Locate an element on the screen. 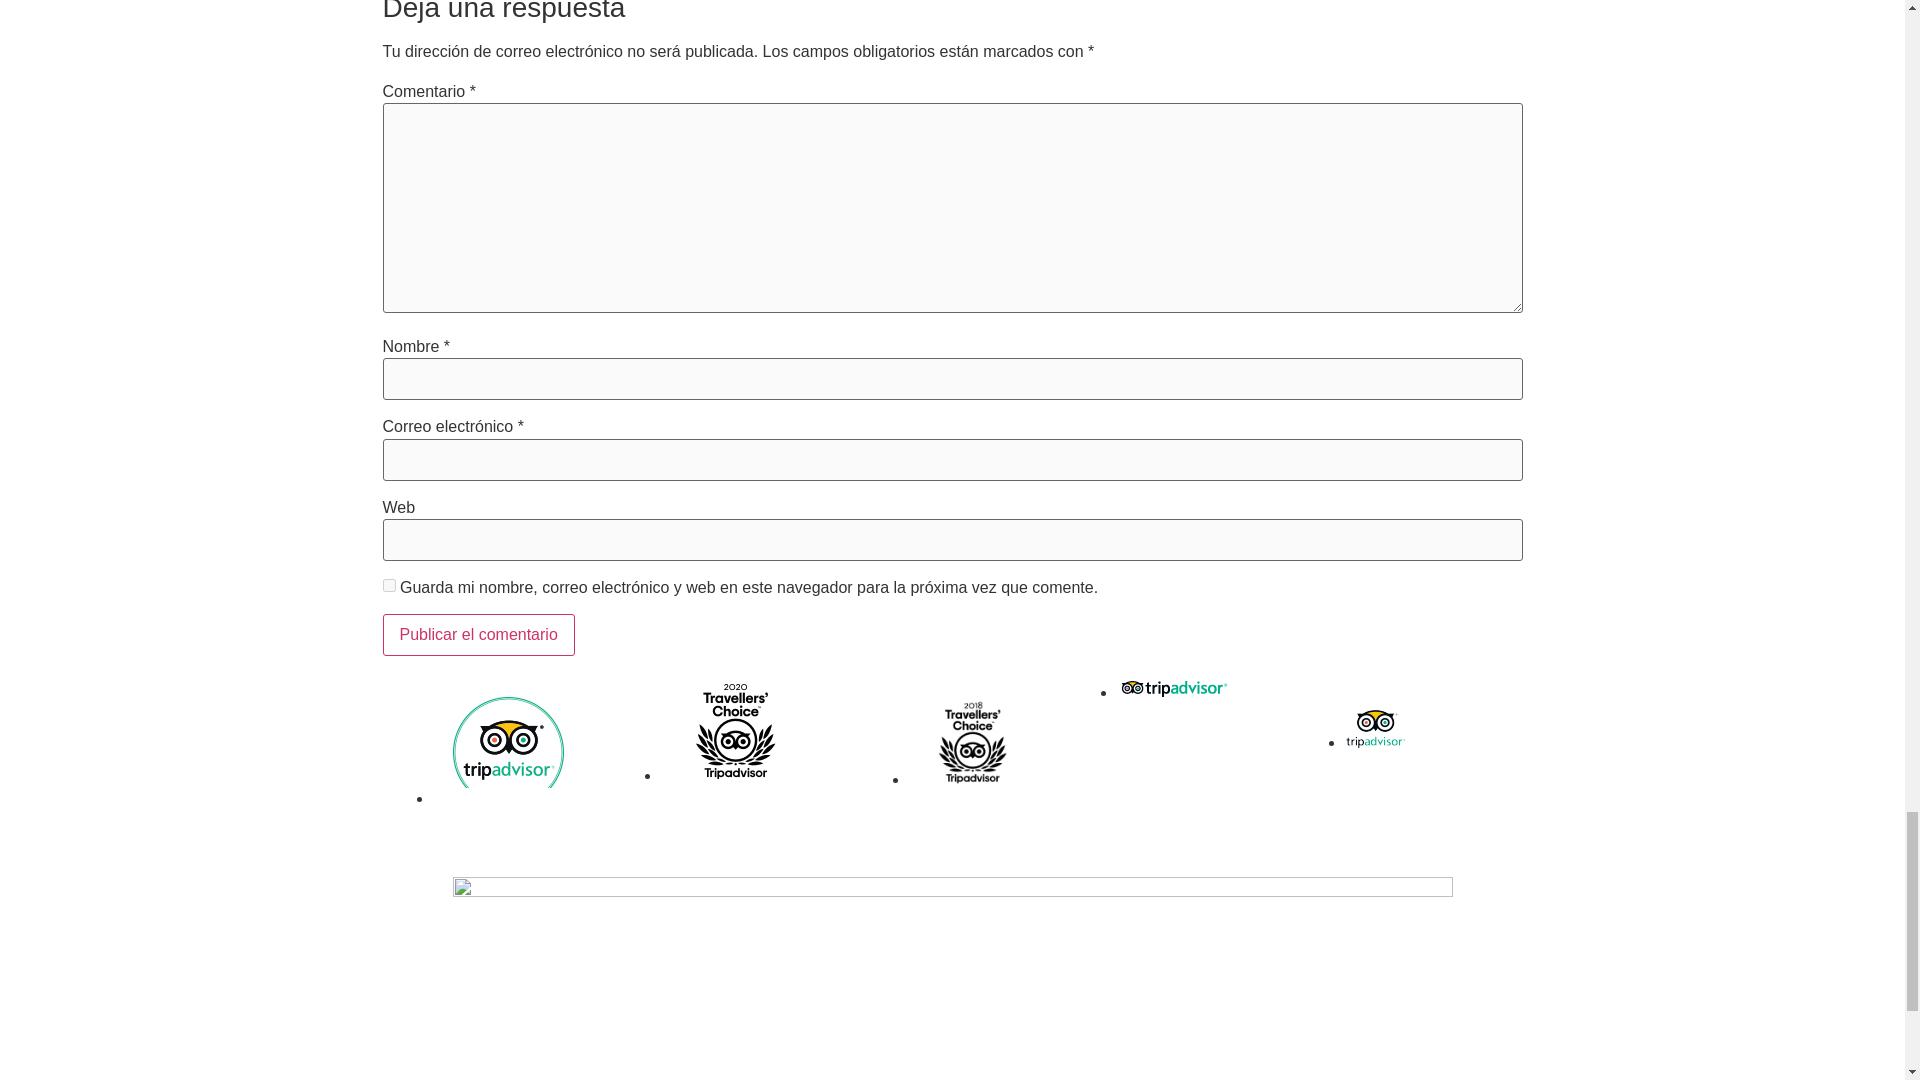 This screenshot has height=1080, width=1920. yes is located at coordinates (388, 584).